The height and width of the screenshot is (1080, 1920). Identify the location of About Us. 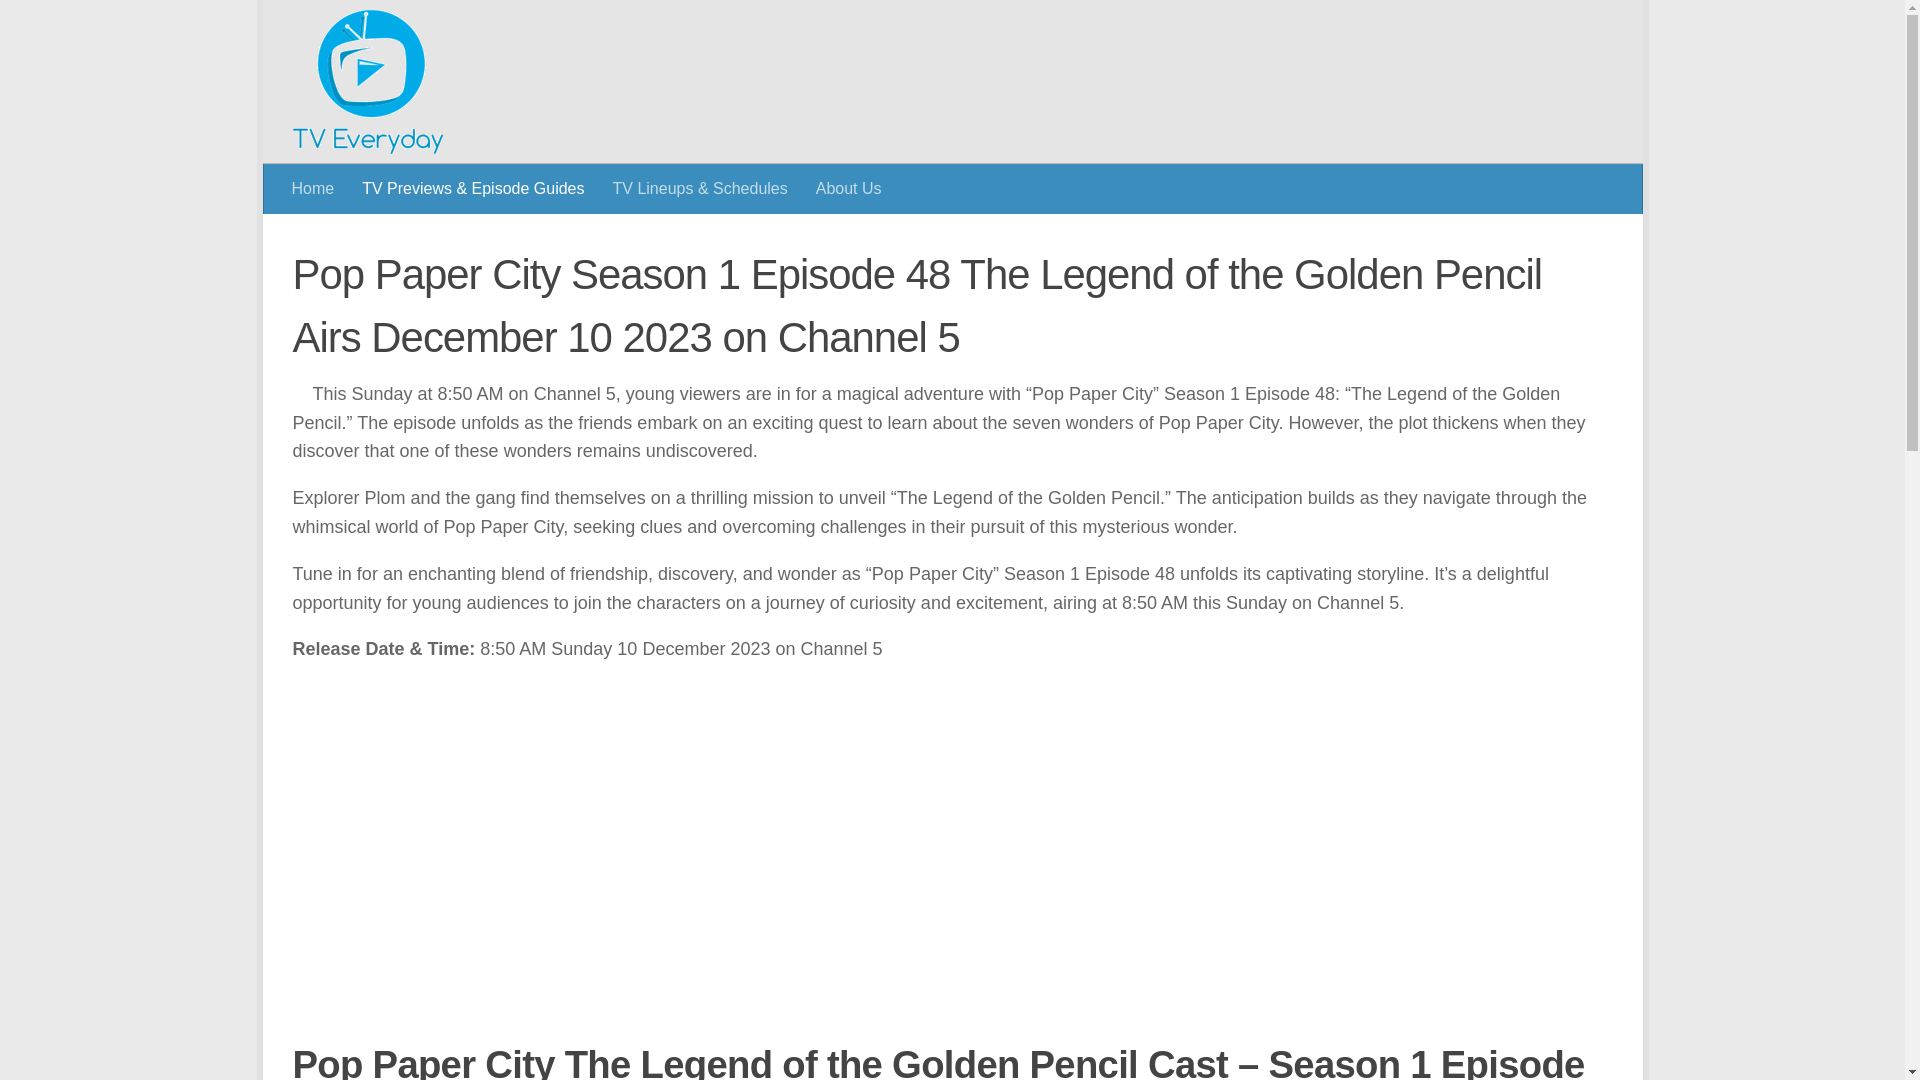
(849, 188).